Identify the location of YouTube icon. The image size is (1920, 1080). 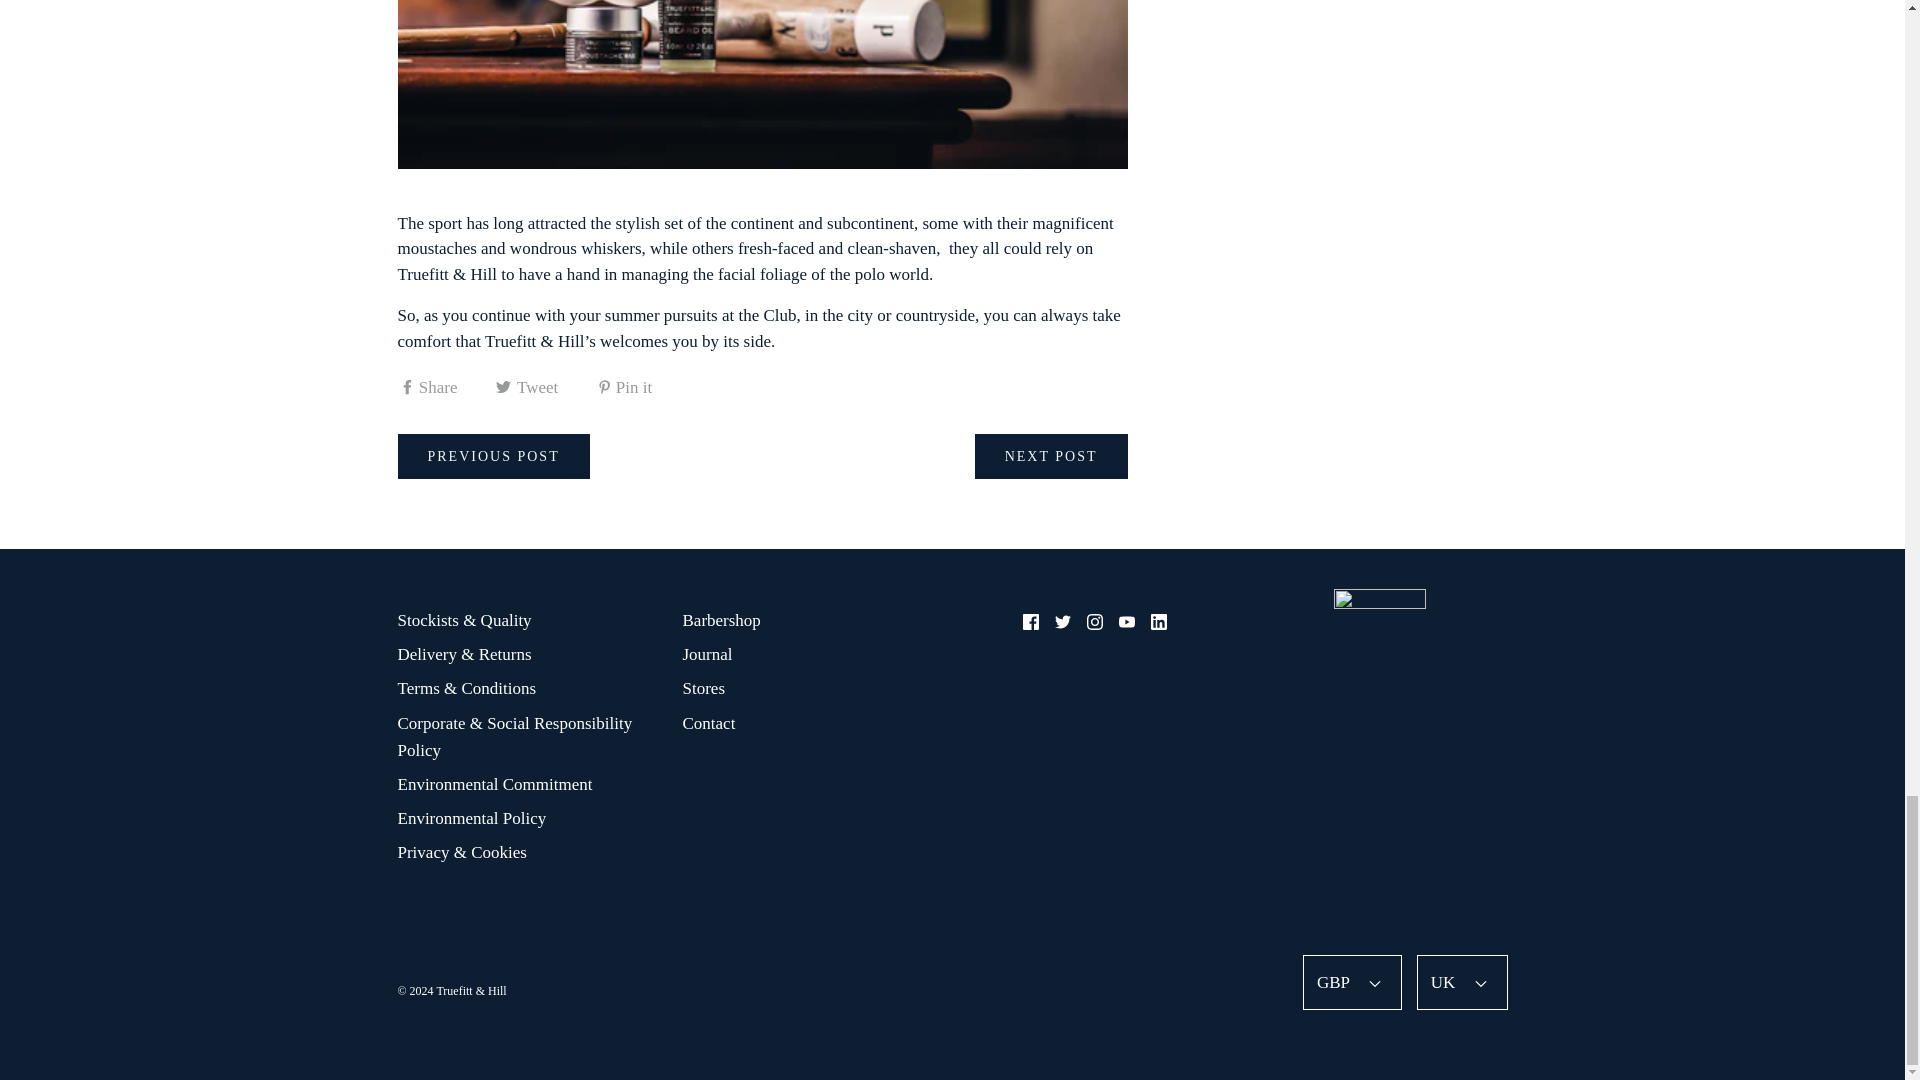
(1126, 622).